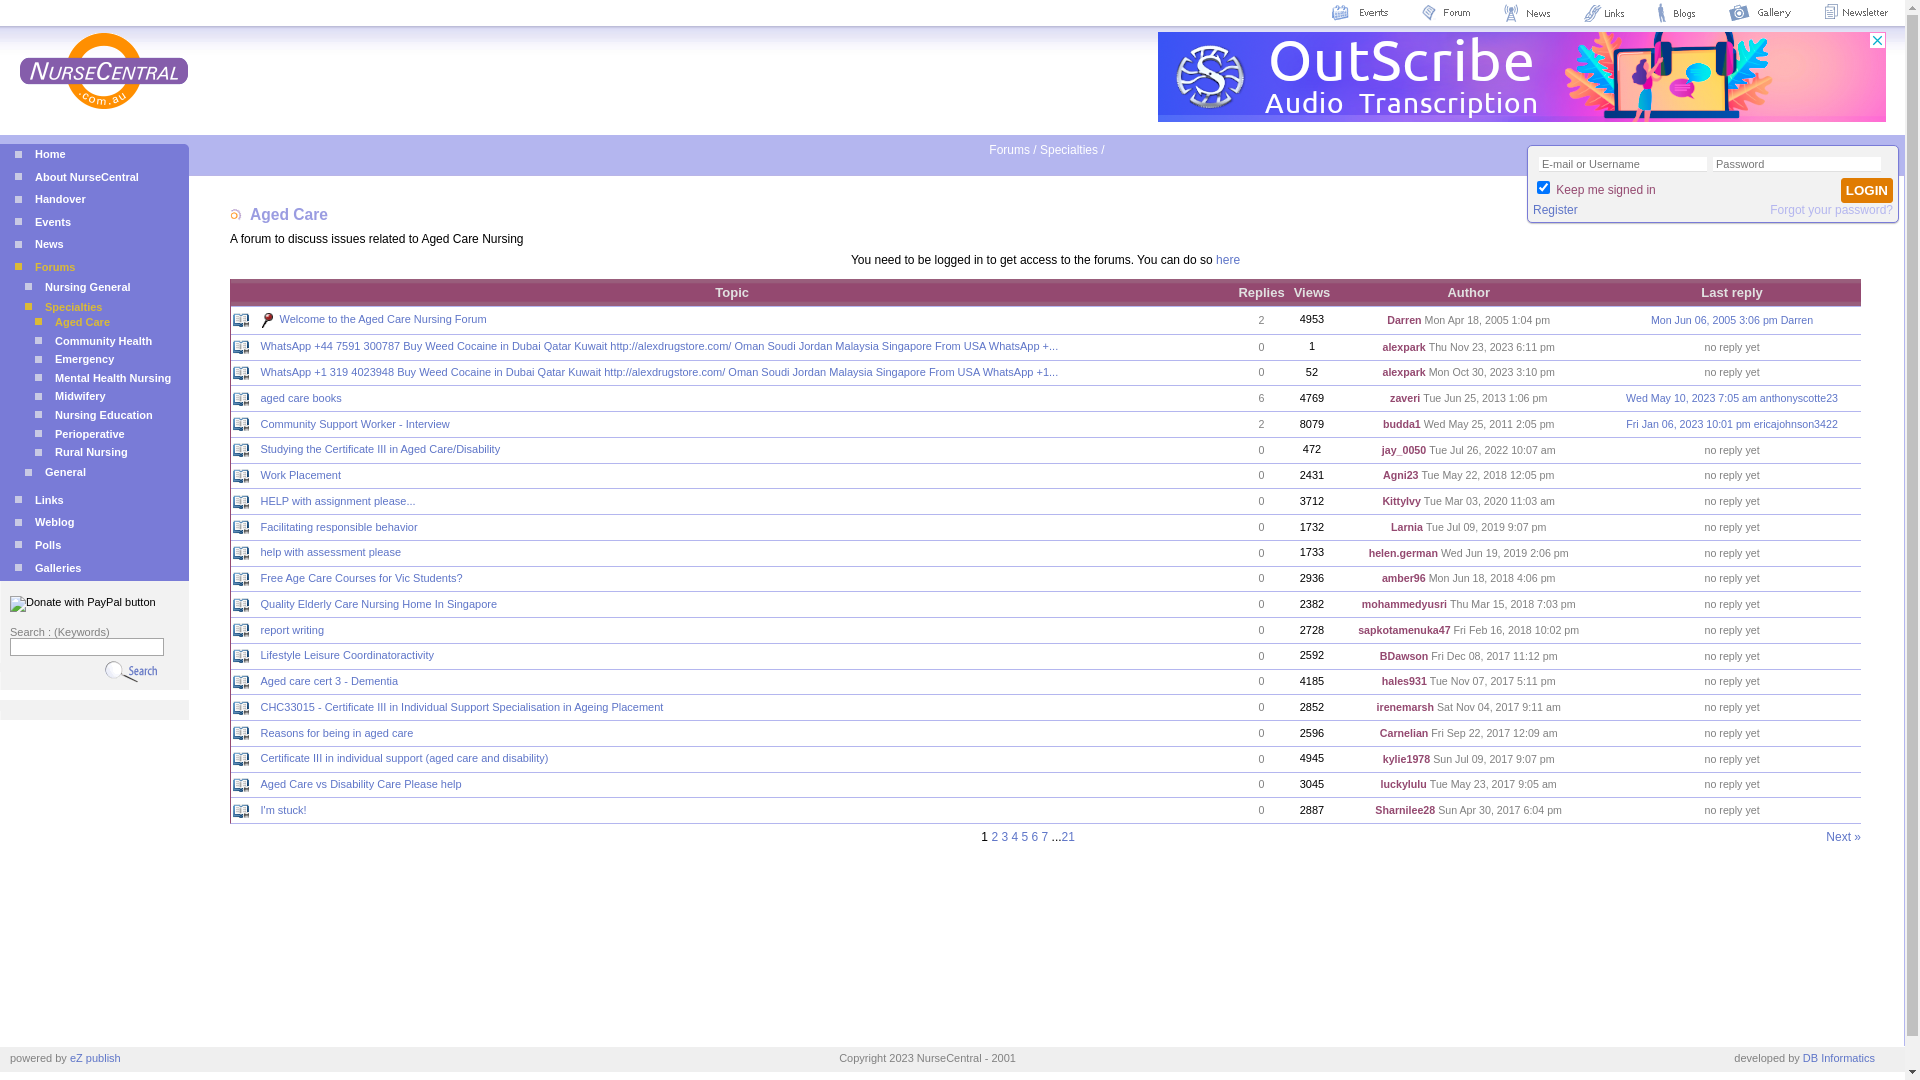 The height and width of the screenshot is (1080, 1920). I want to click on Forums, so click(1010, 150).